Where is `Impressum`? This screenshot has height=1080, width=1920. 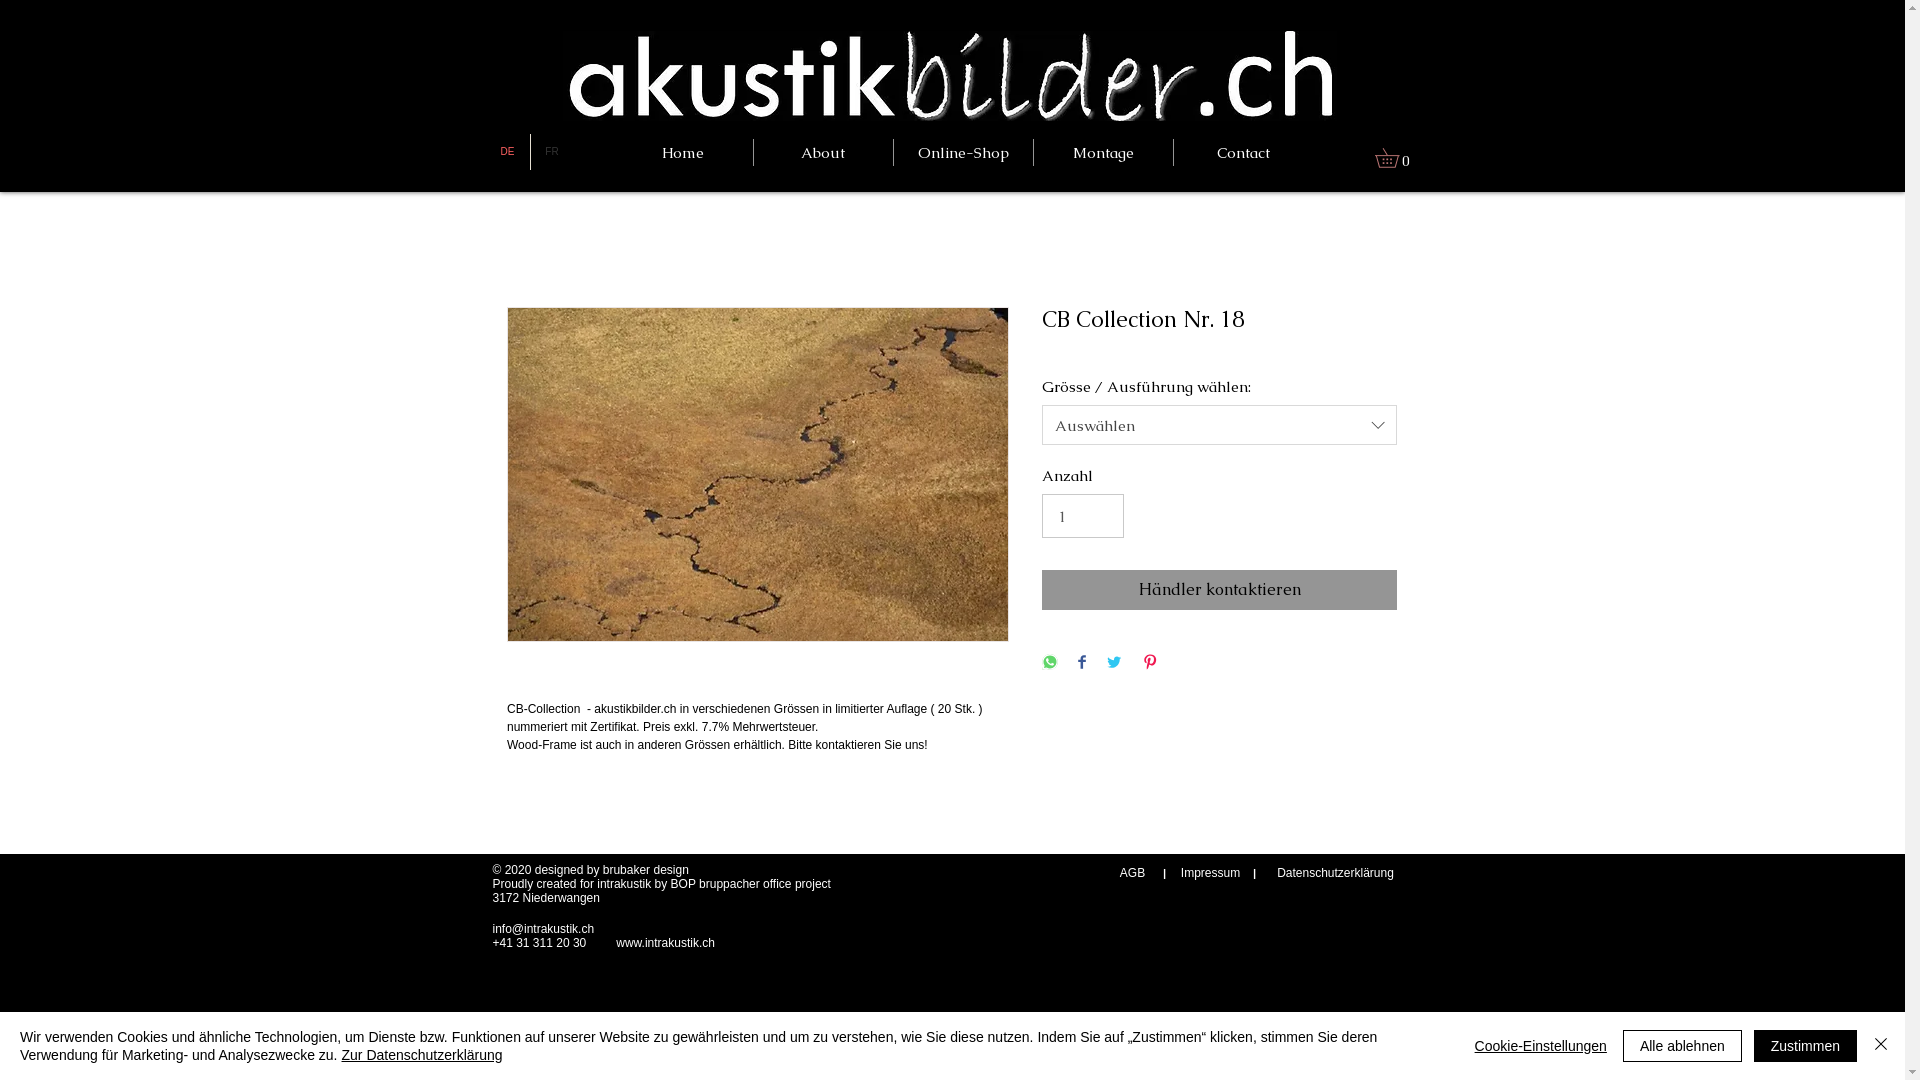 Impressum is located at coordinates (1210, 874).